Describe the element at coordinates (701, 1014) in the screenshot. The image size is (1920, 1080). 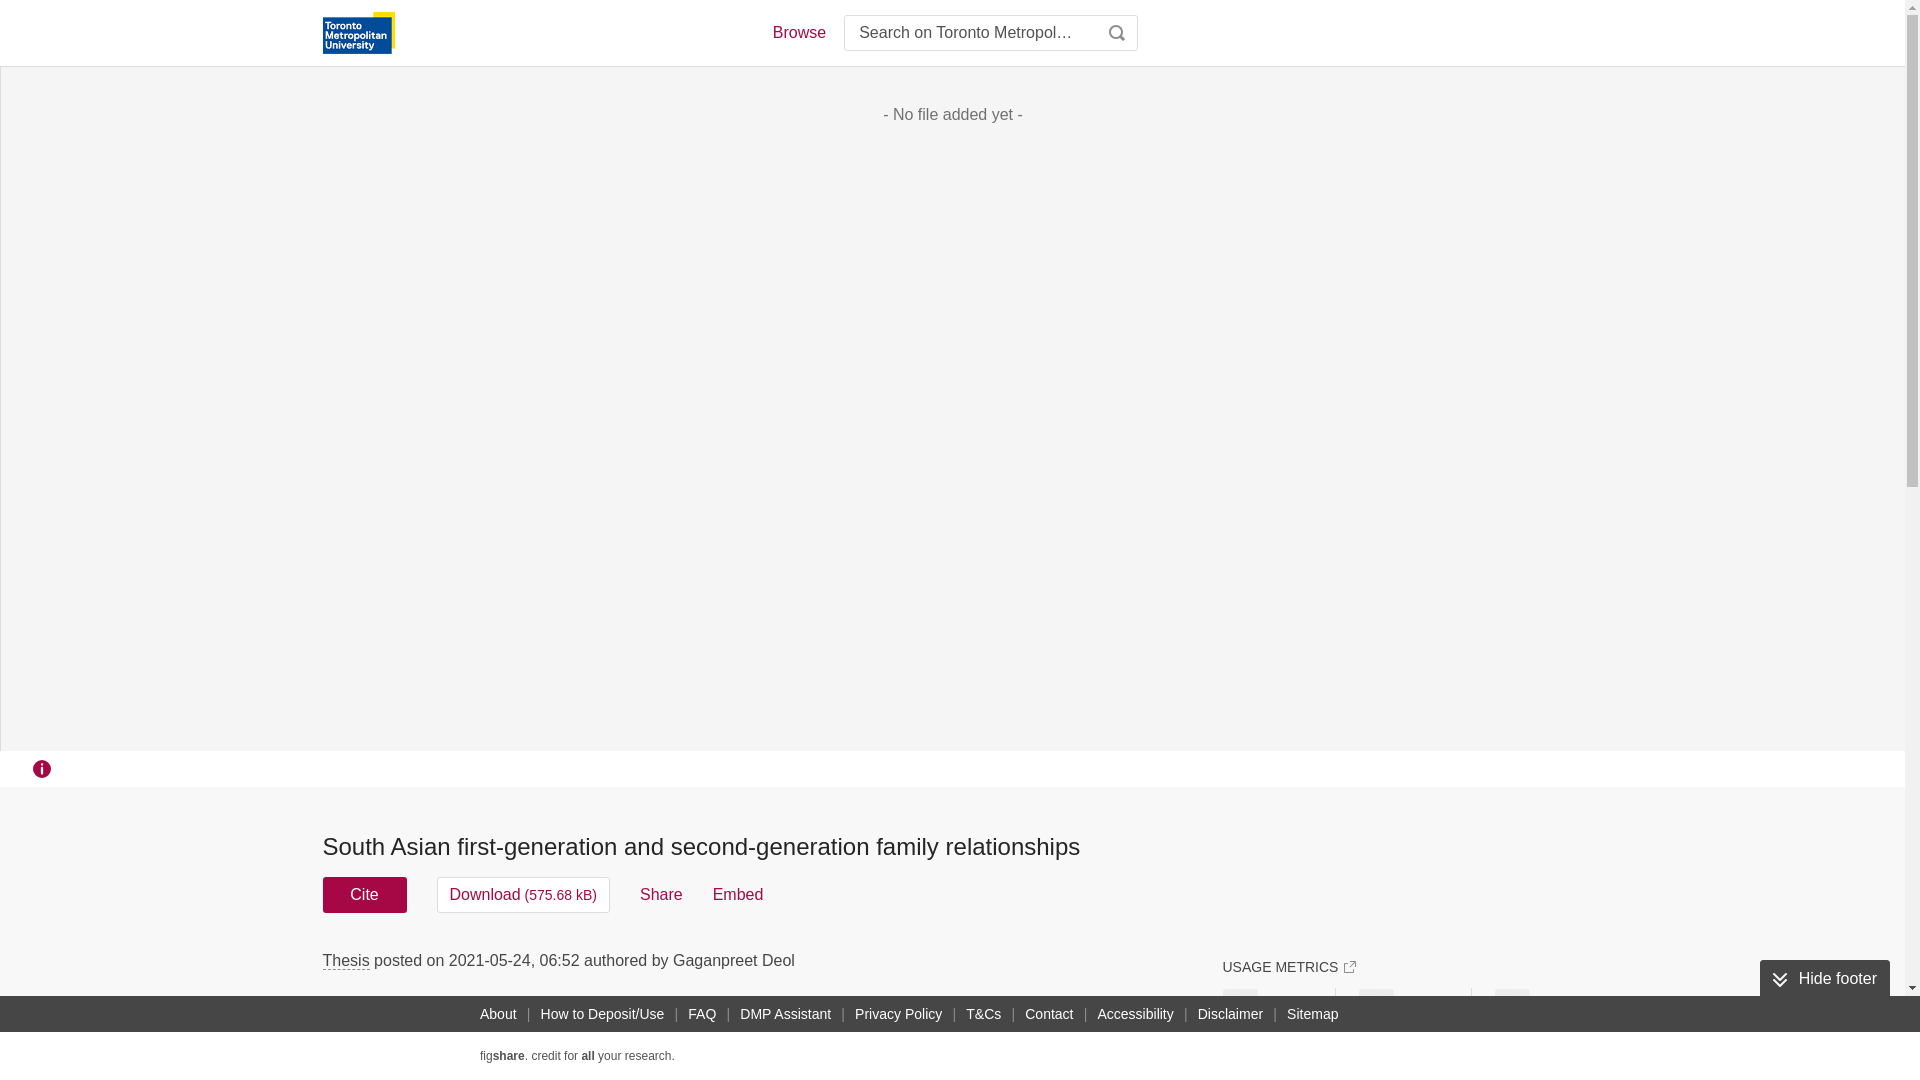
I see `FAQ` at that location.